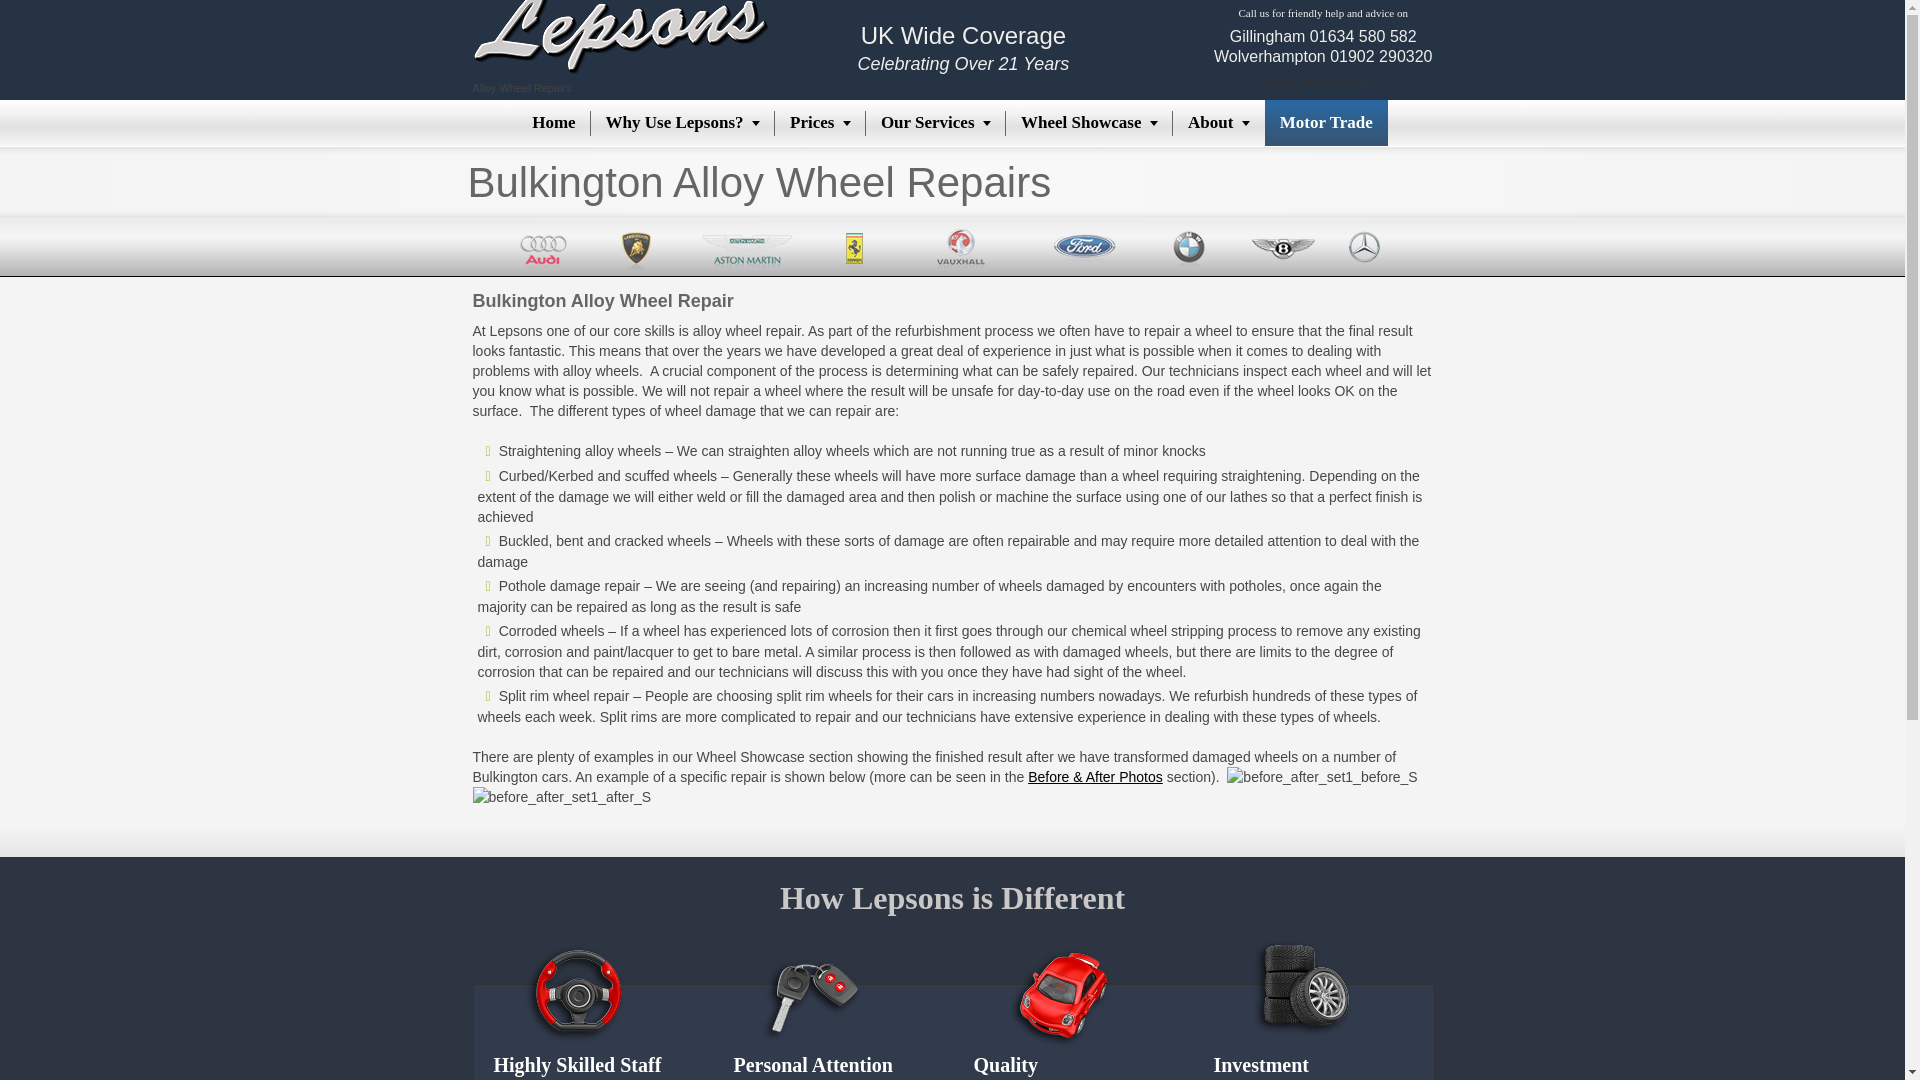 The width and height of the screenshot is (1920, 1080). Describe the element at coordinates (1090, 122) in the screenshot. I see `Wheel Showcase` at that location.